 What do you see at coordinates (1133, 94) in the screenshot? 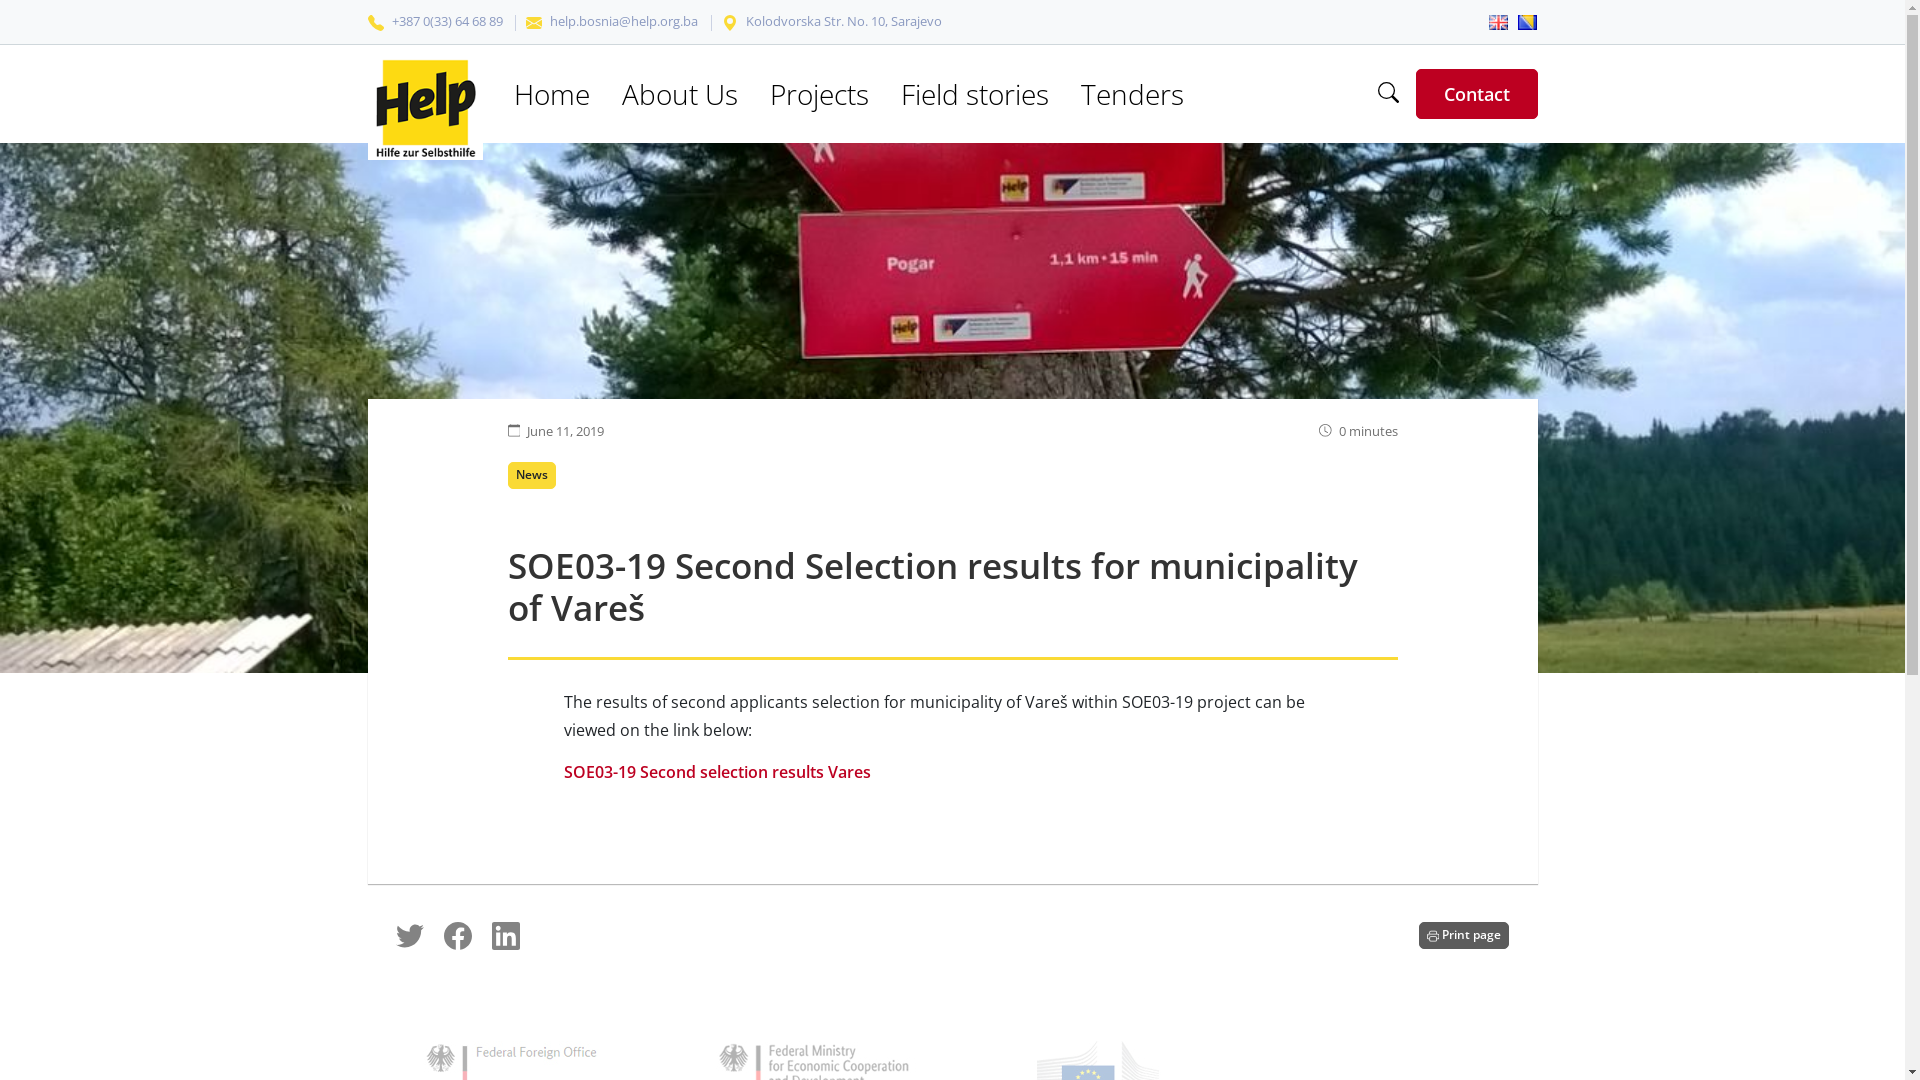
I see `Tenders` at bounding box center [1133, 94].